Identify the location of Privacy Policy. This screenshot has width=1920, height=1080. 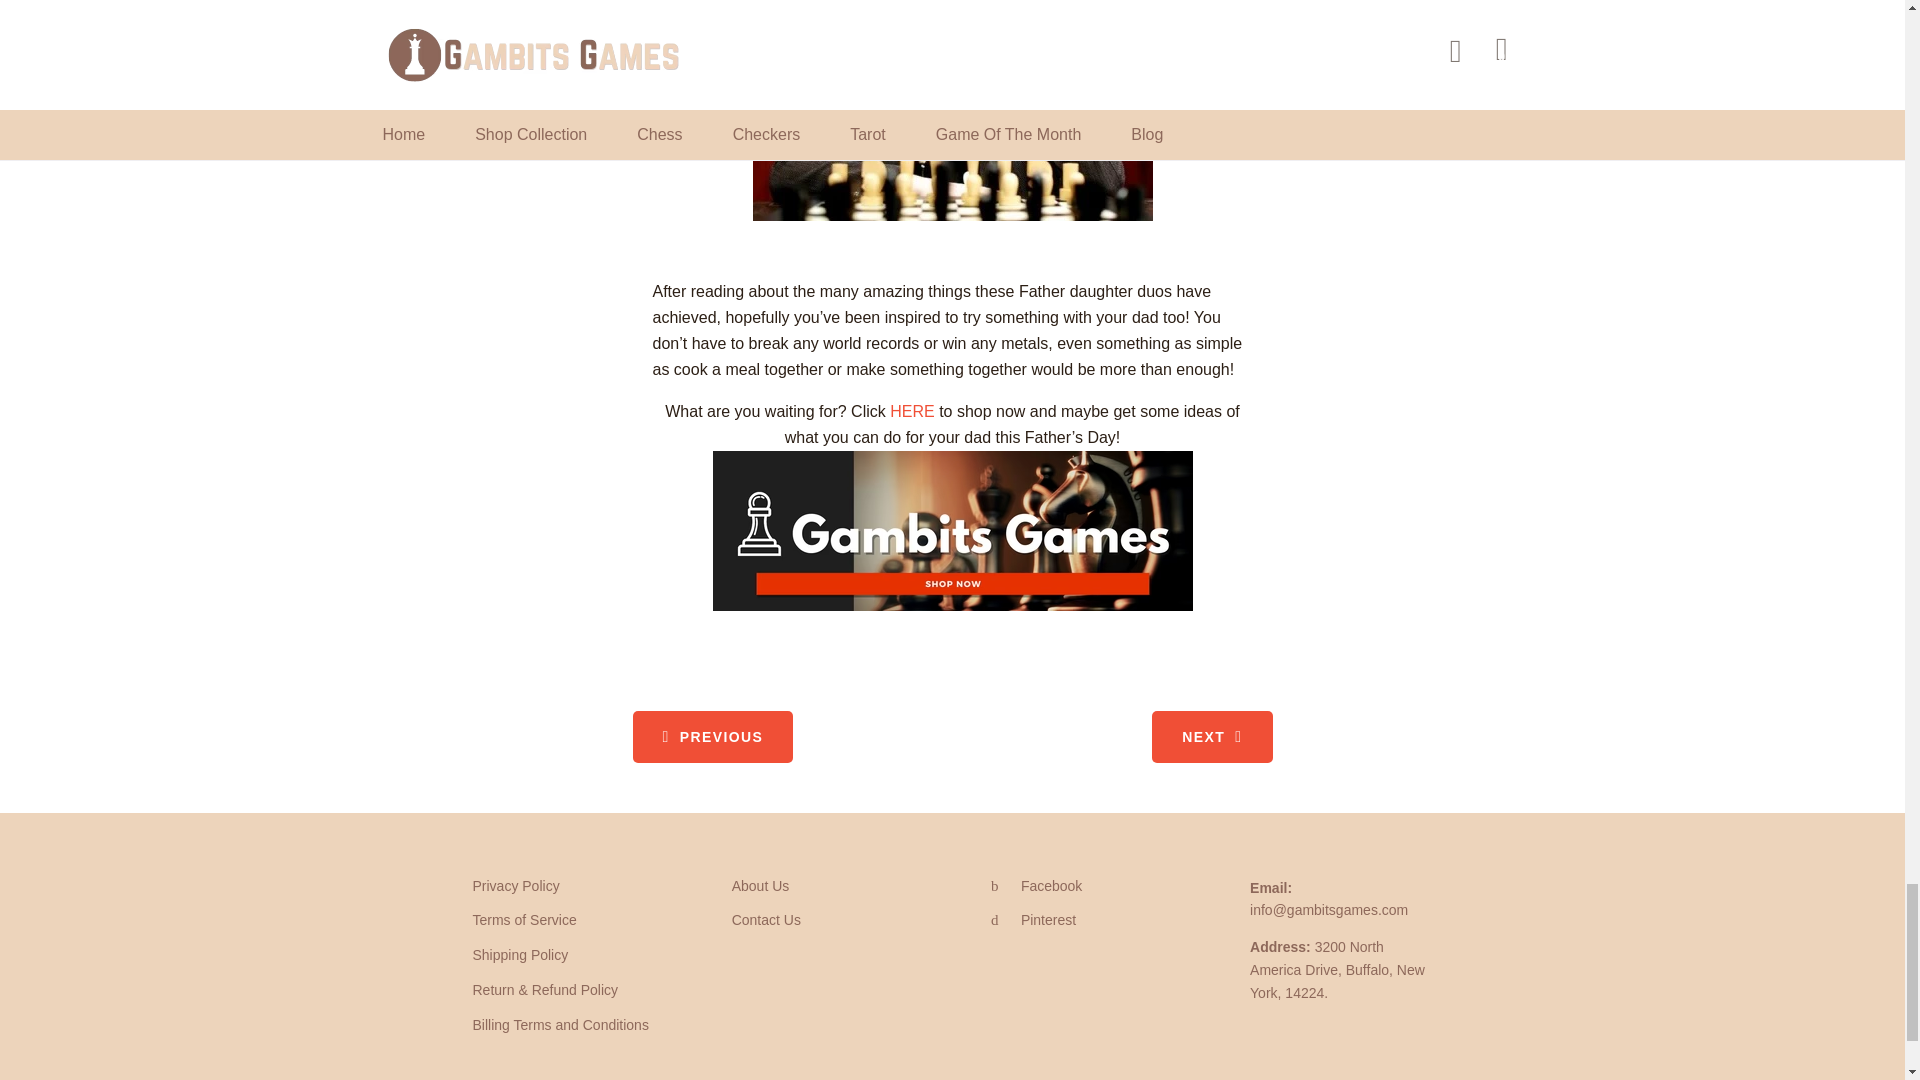
(515, 886).